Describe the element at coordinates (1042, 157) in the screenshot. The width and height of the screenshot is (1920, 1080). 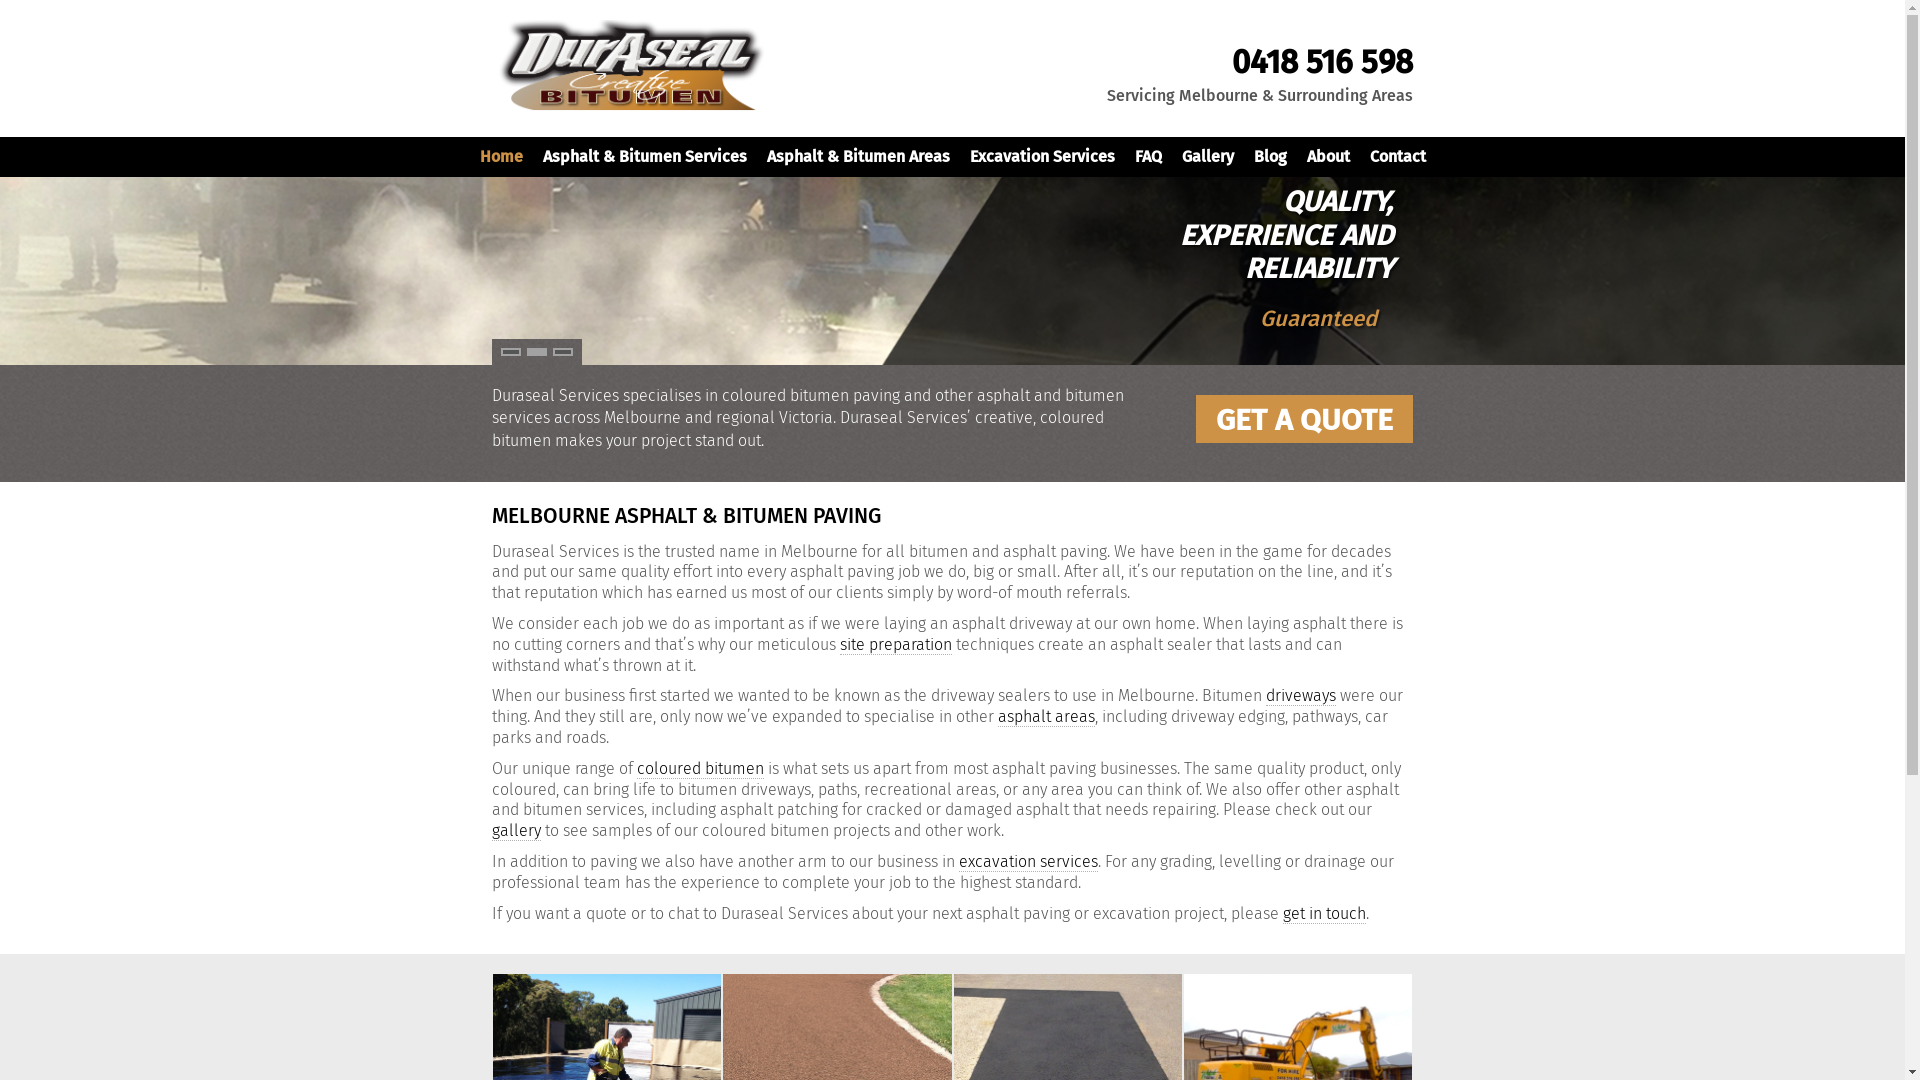
I see `Excavation Services` at that location.